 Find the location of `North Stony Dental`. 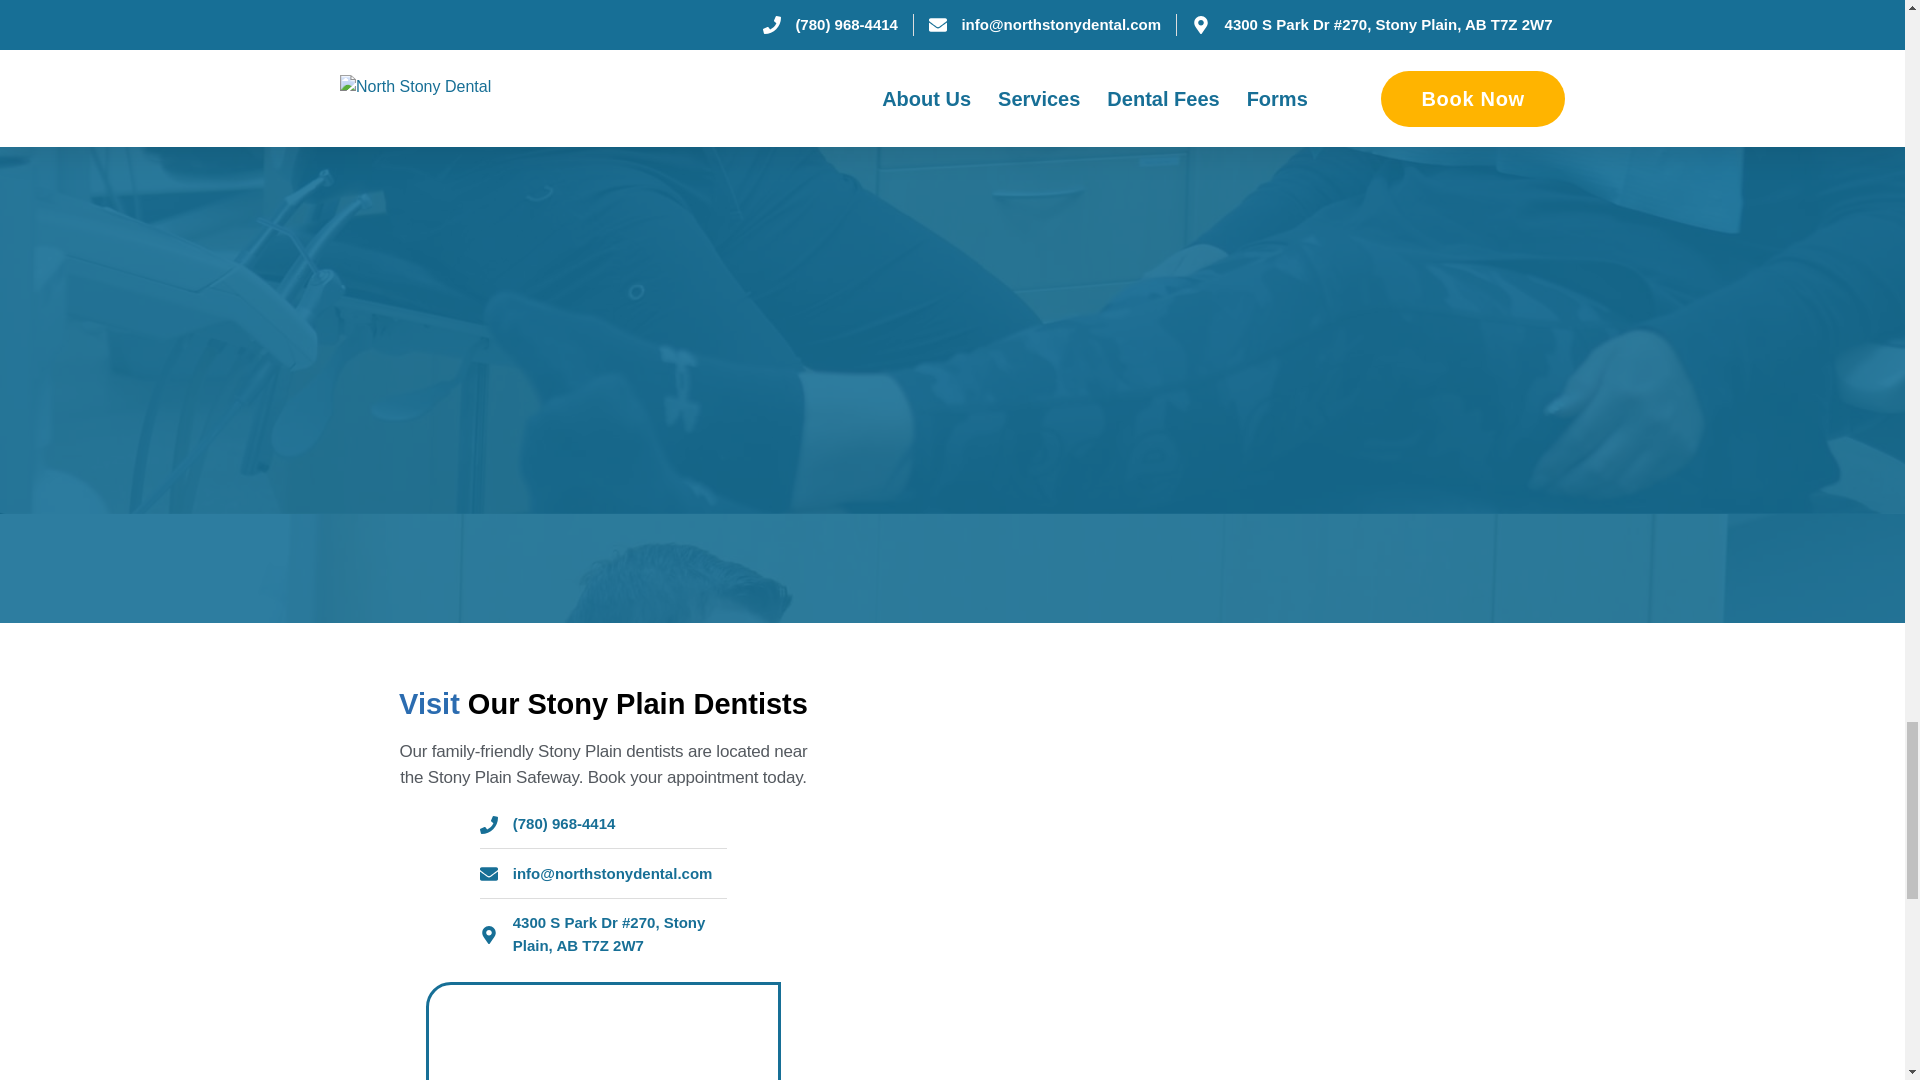

North Stony Dental is located at coordinates (602, 1032).